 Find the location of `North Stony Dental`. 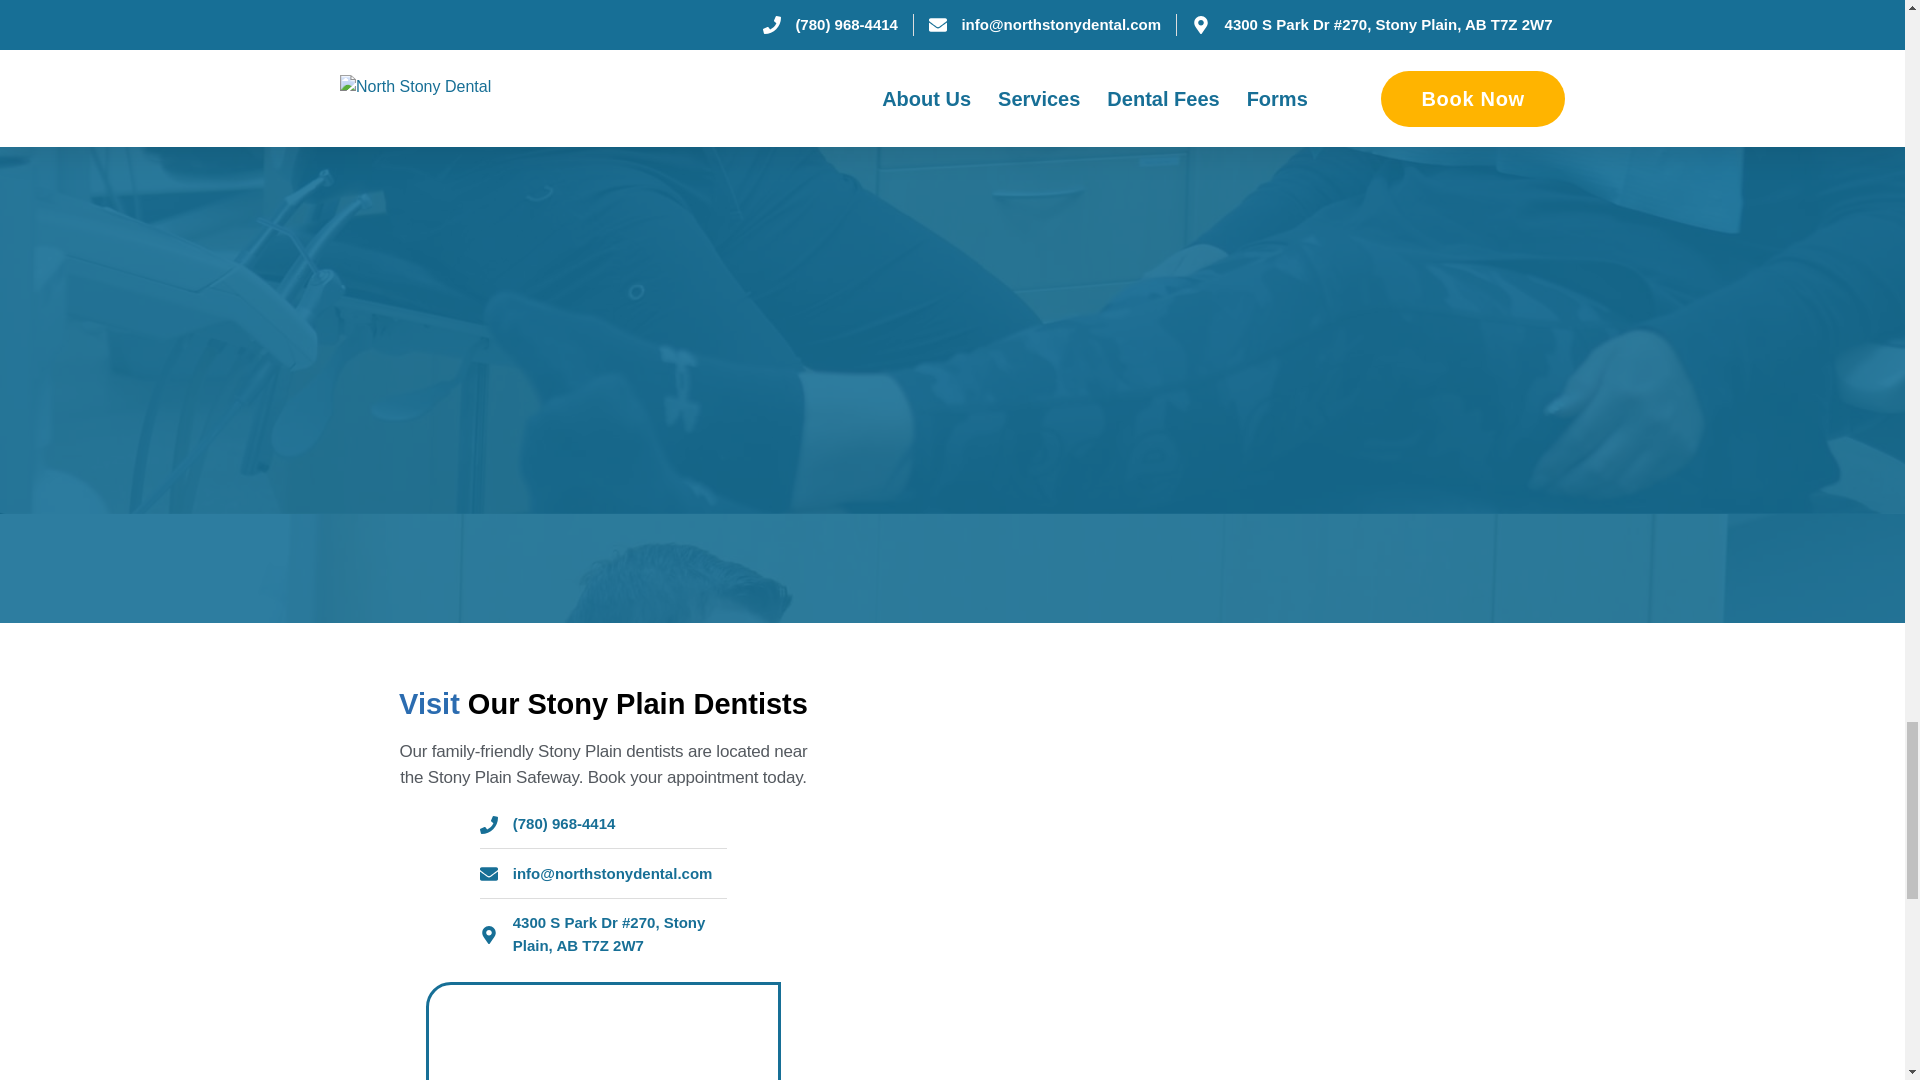

North Stony Dental is located at coordinates (602, 1032).